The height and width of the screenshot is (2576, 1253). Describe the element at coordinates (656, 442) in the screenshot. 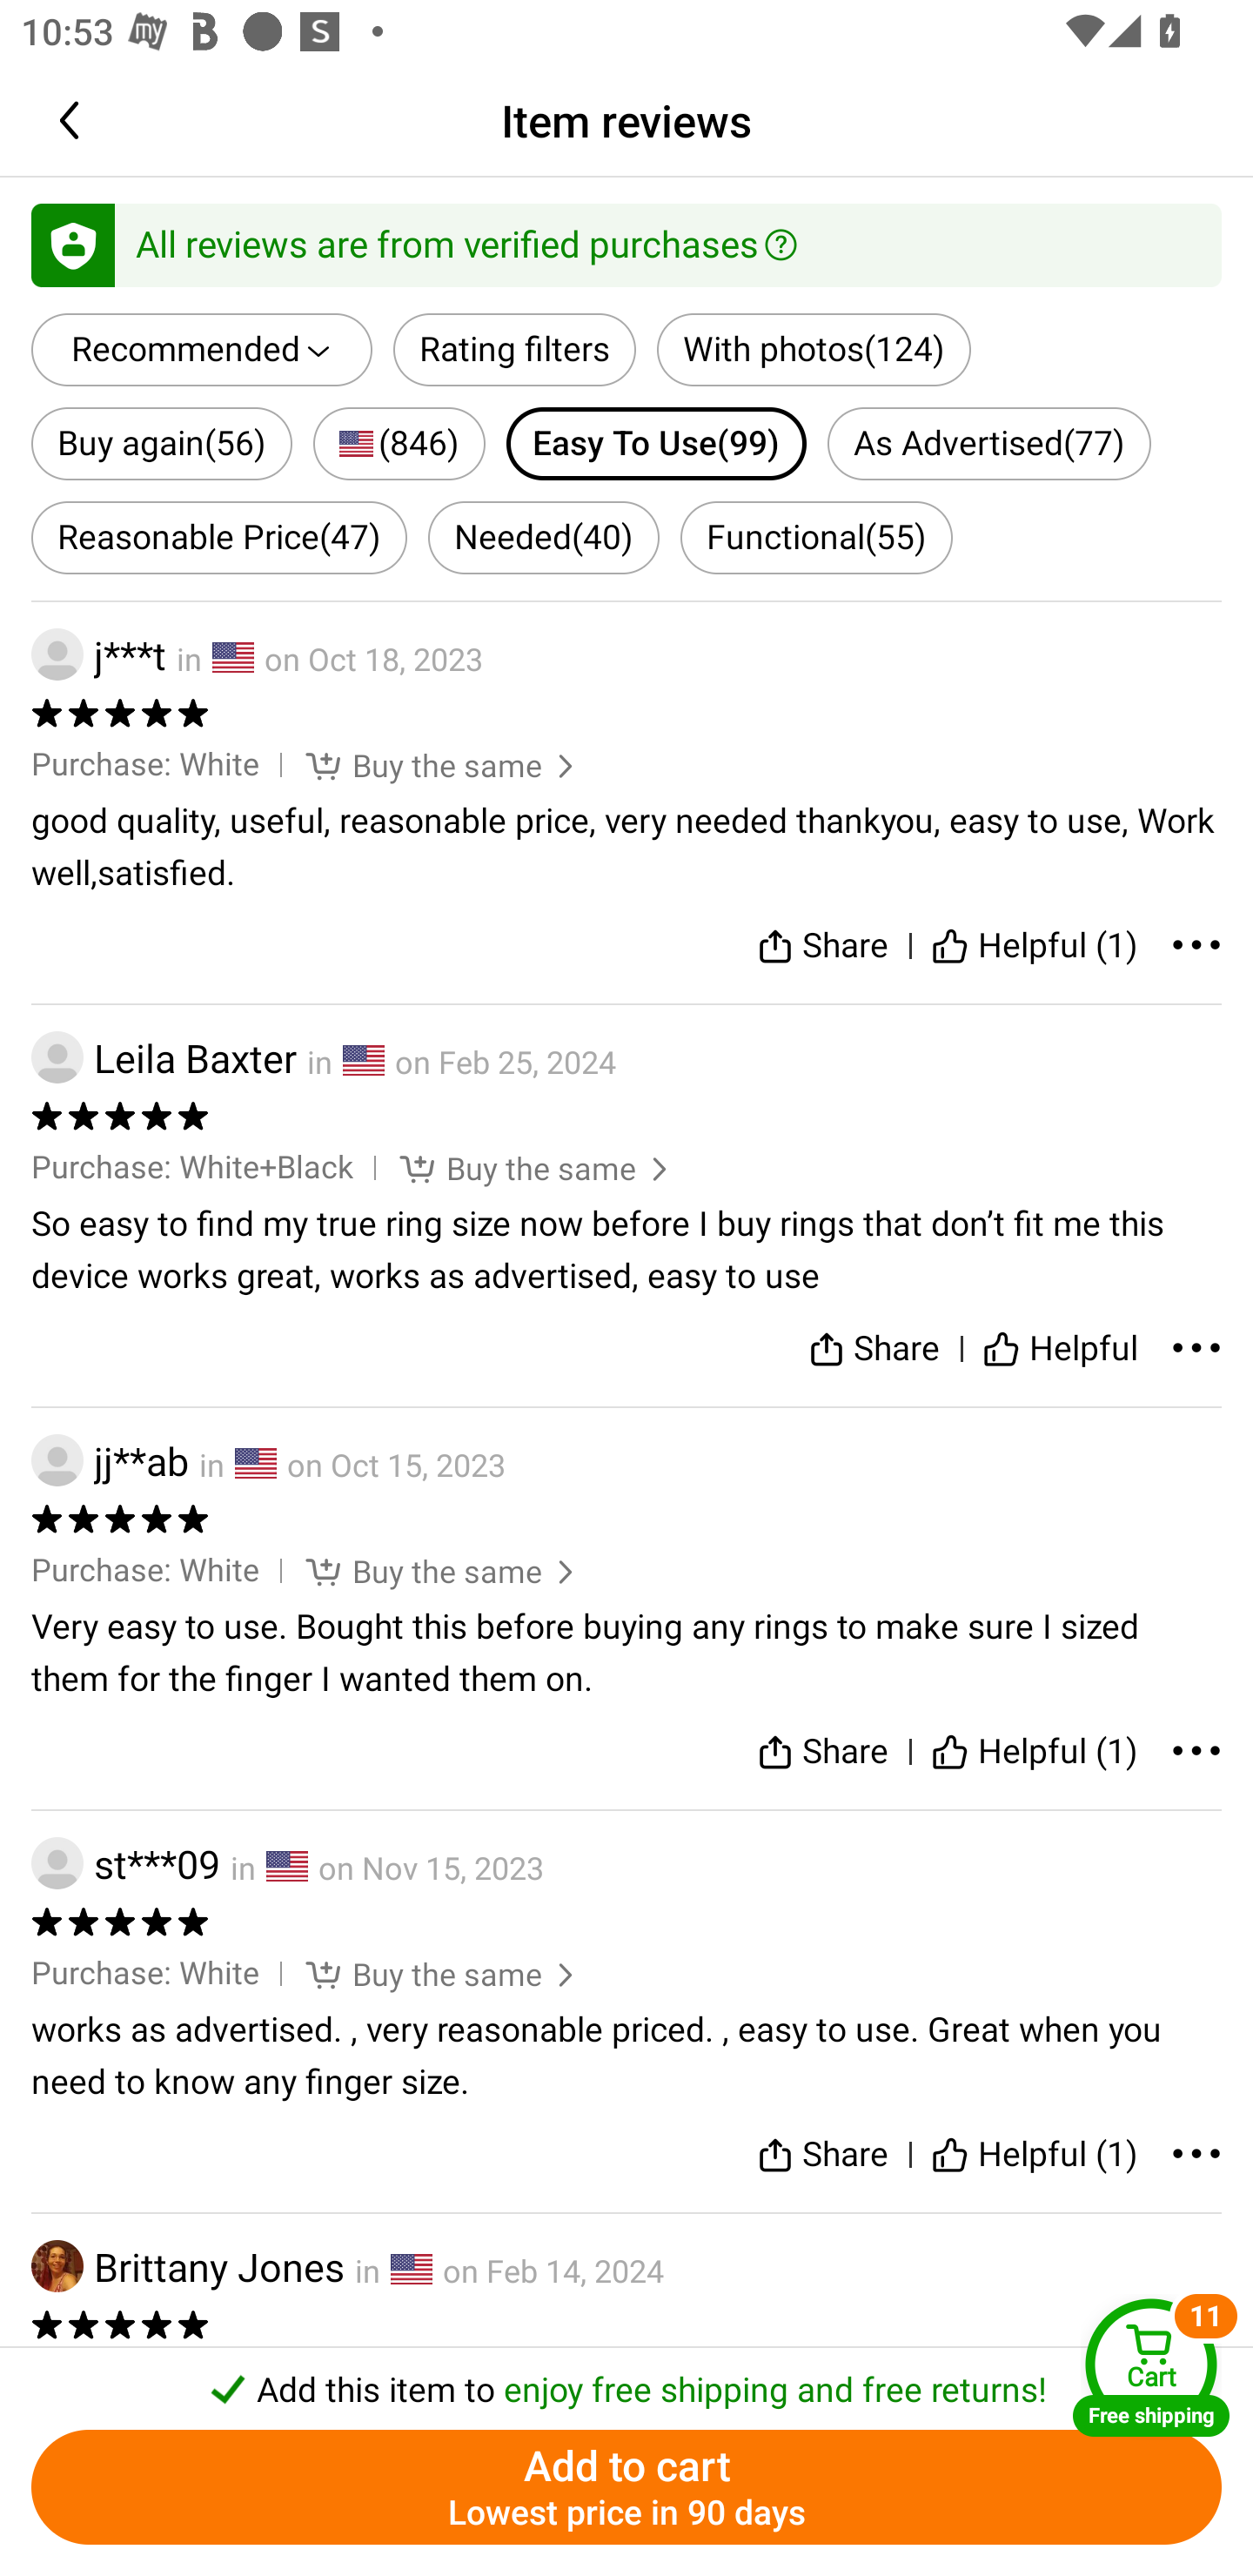

I see `Easy To Use(99)` at that location.